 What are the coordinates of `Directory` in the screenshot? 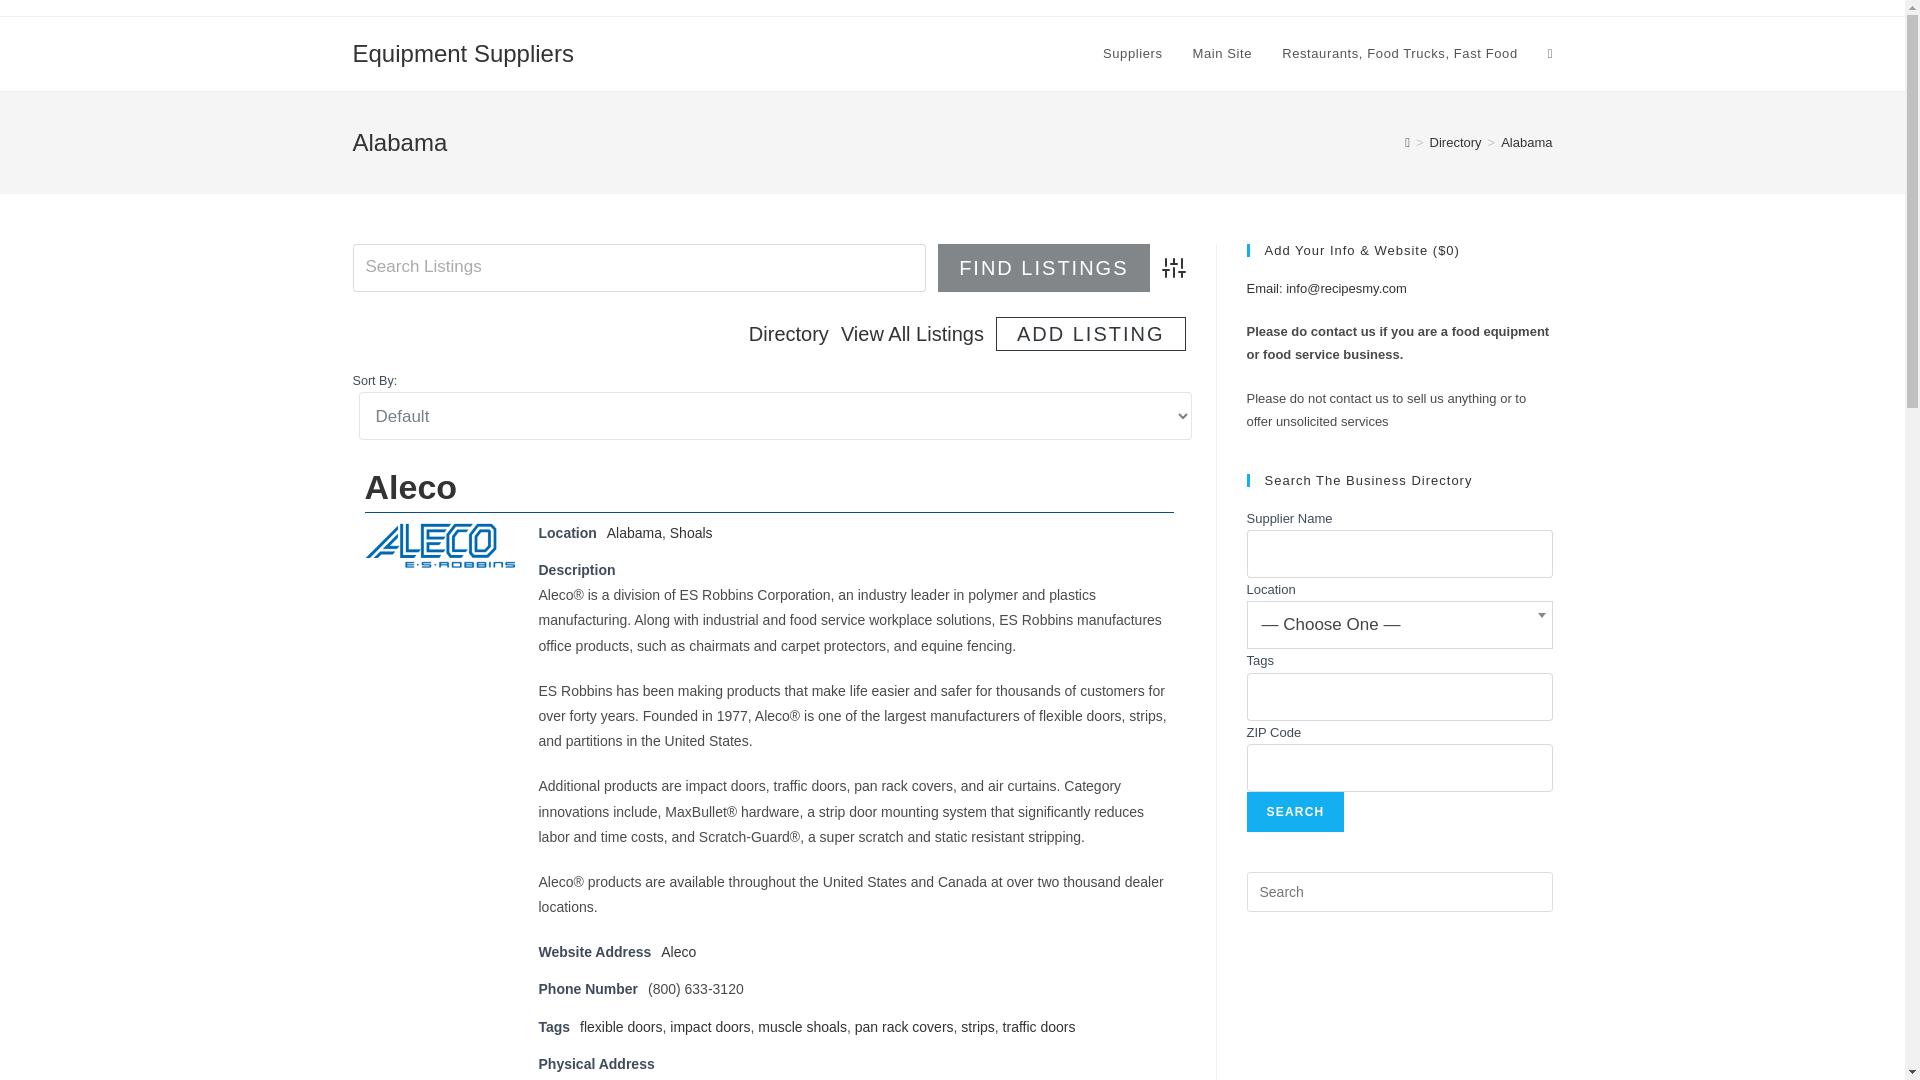 It's located at (788, 334).